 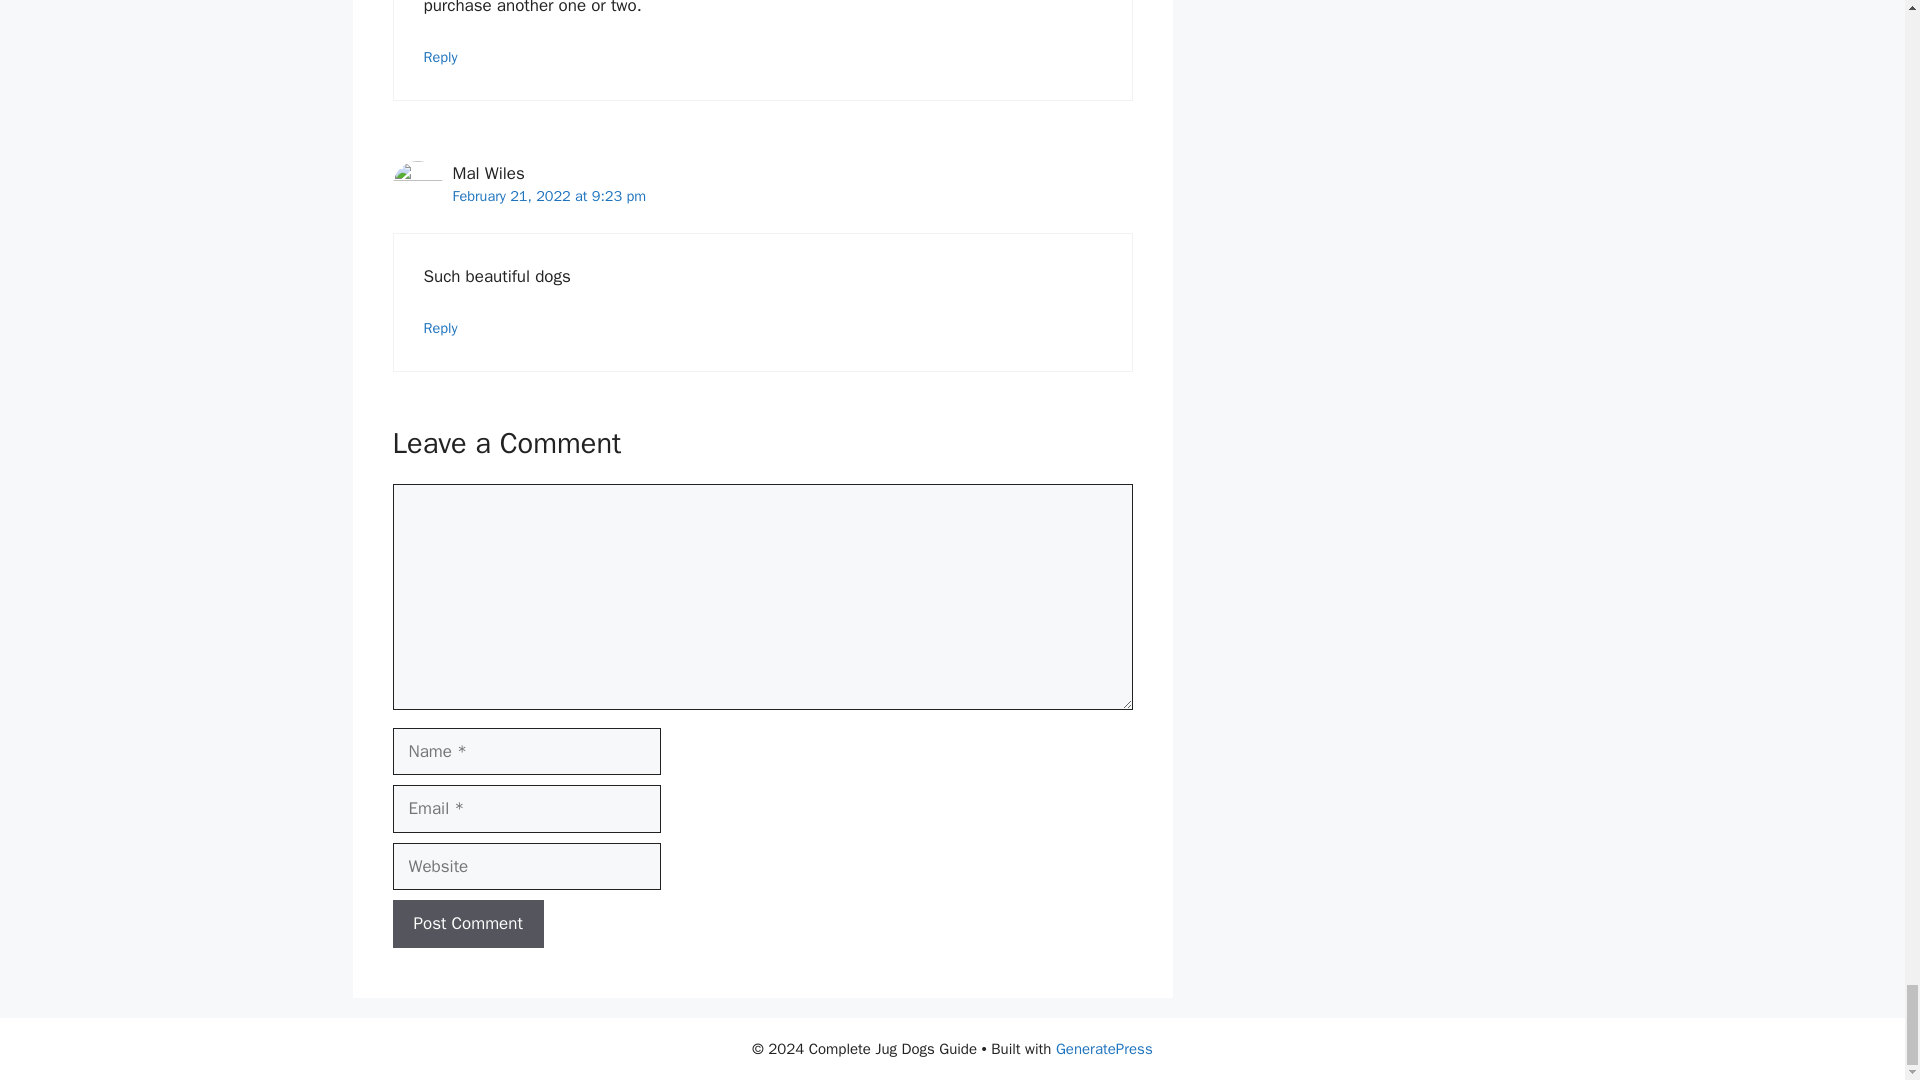 I want to click on Reply, so click(x=441, y=327).